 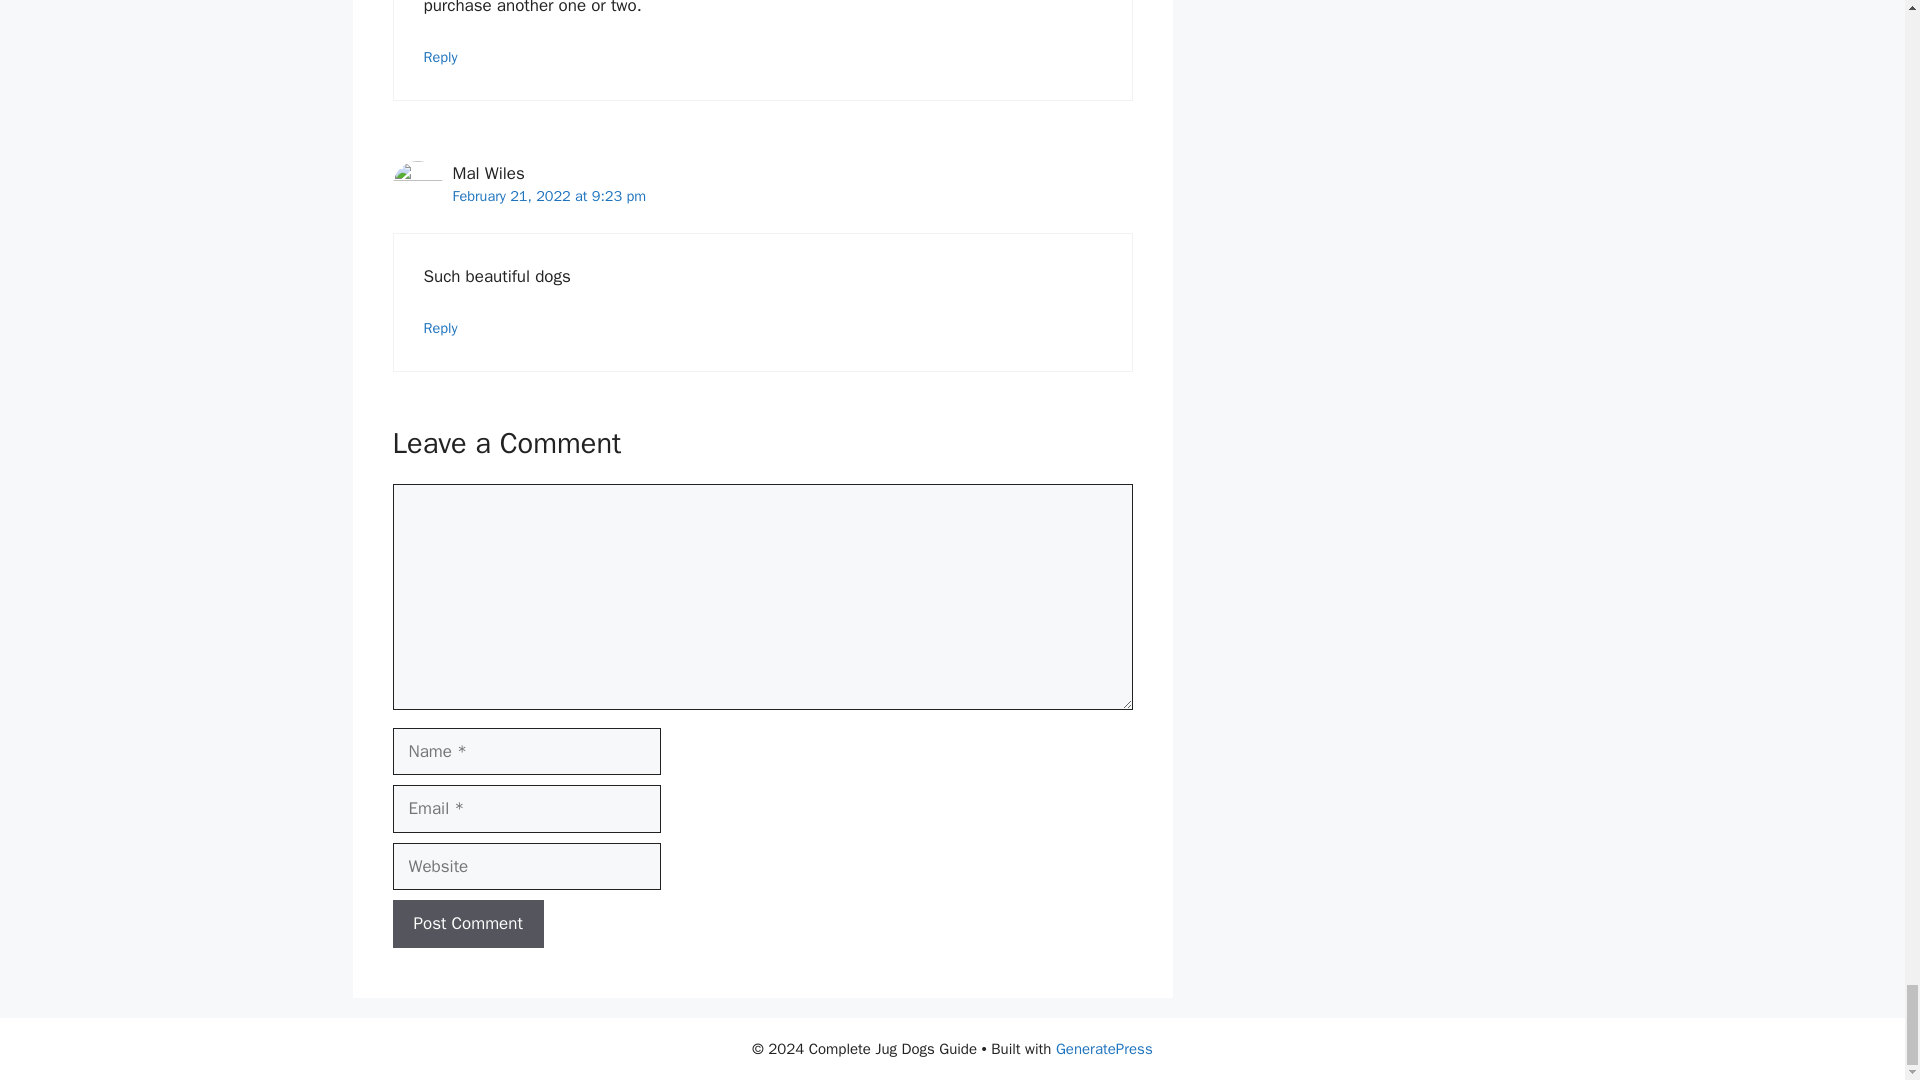 I want to click on Reply, so click(x=441, y=327).